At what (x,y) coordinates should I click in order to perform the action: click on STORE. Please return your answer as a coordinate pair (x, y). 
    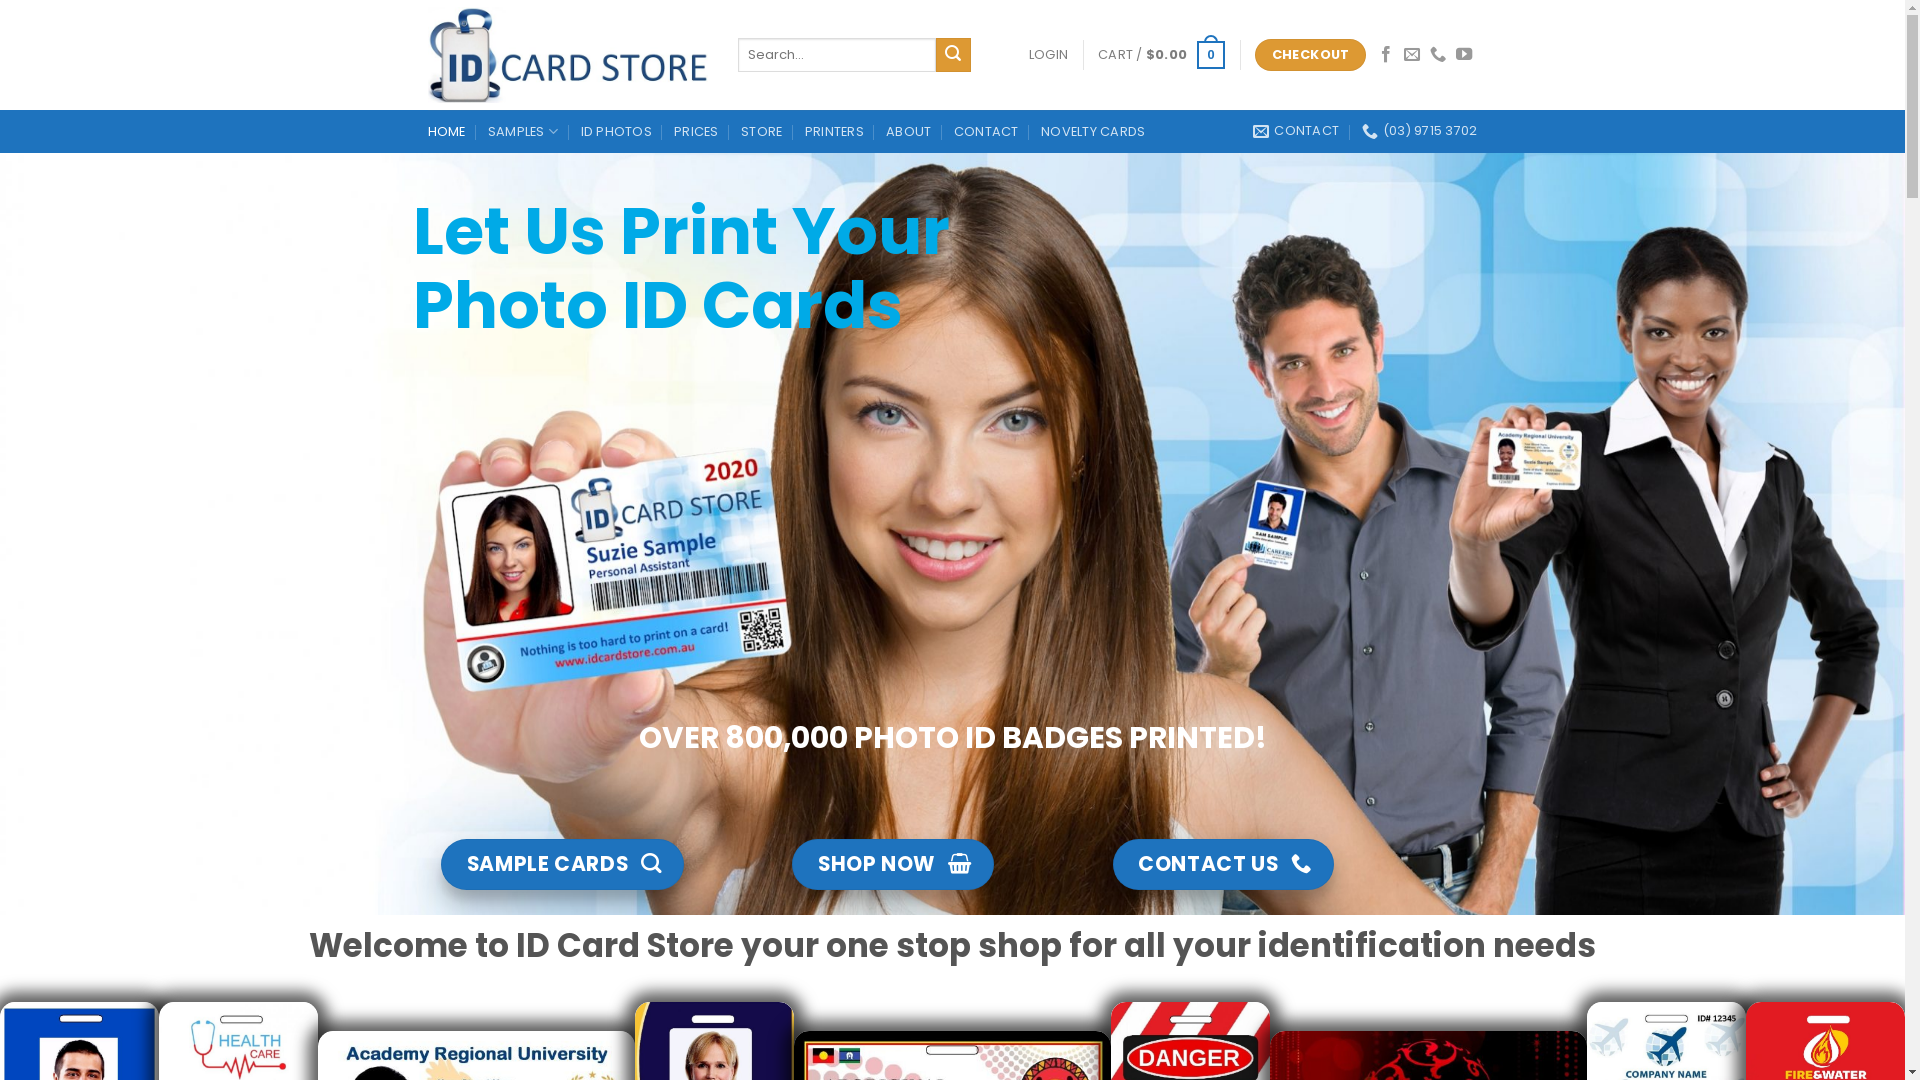
    Looking at the image, I should click on (762, 132).